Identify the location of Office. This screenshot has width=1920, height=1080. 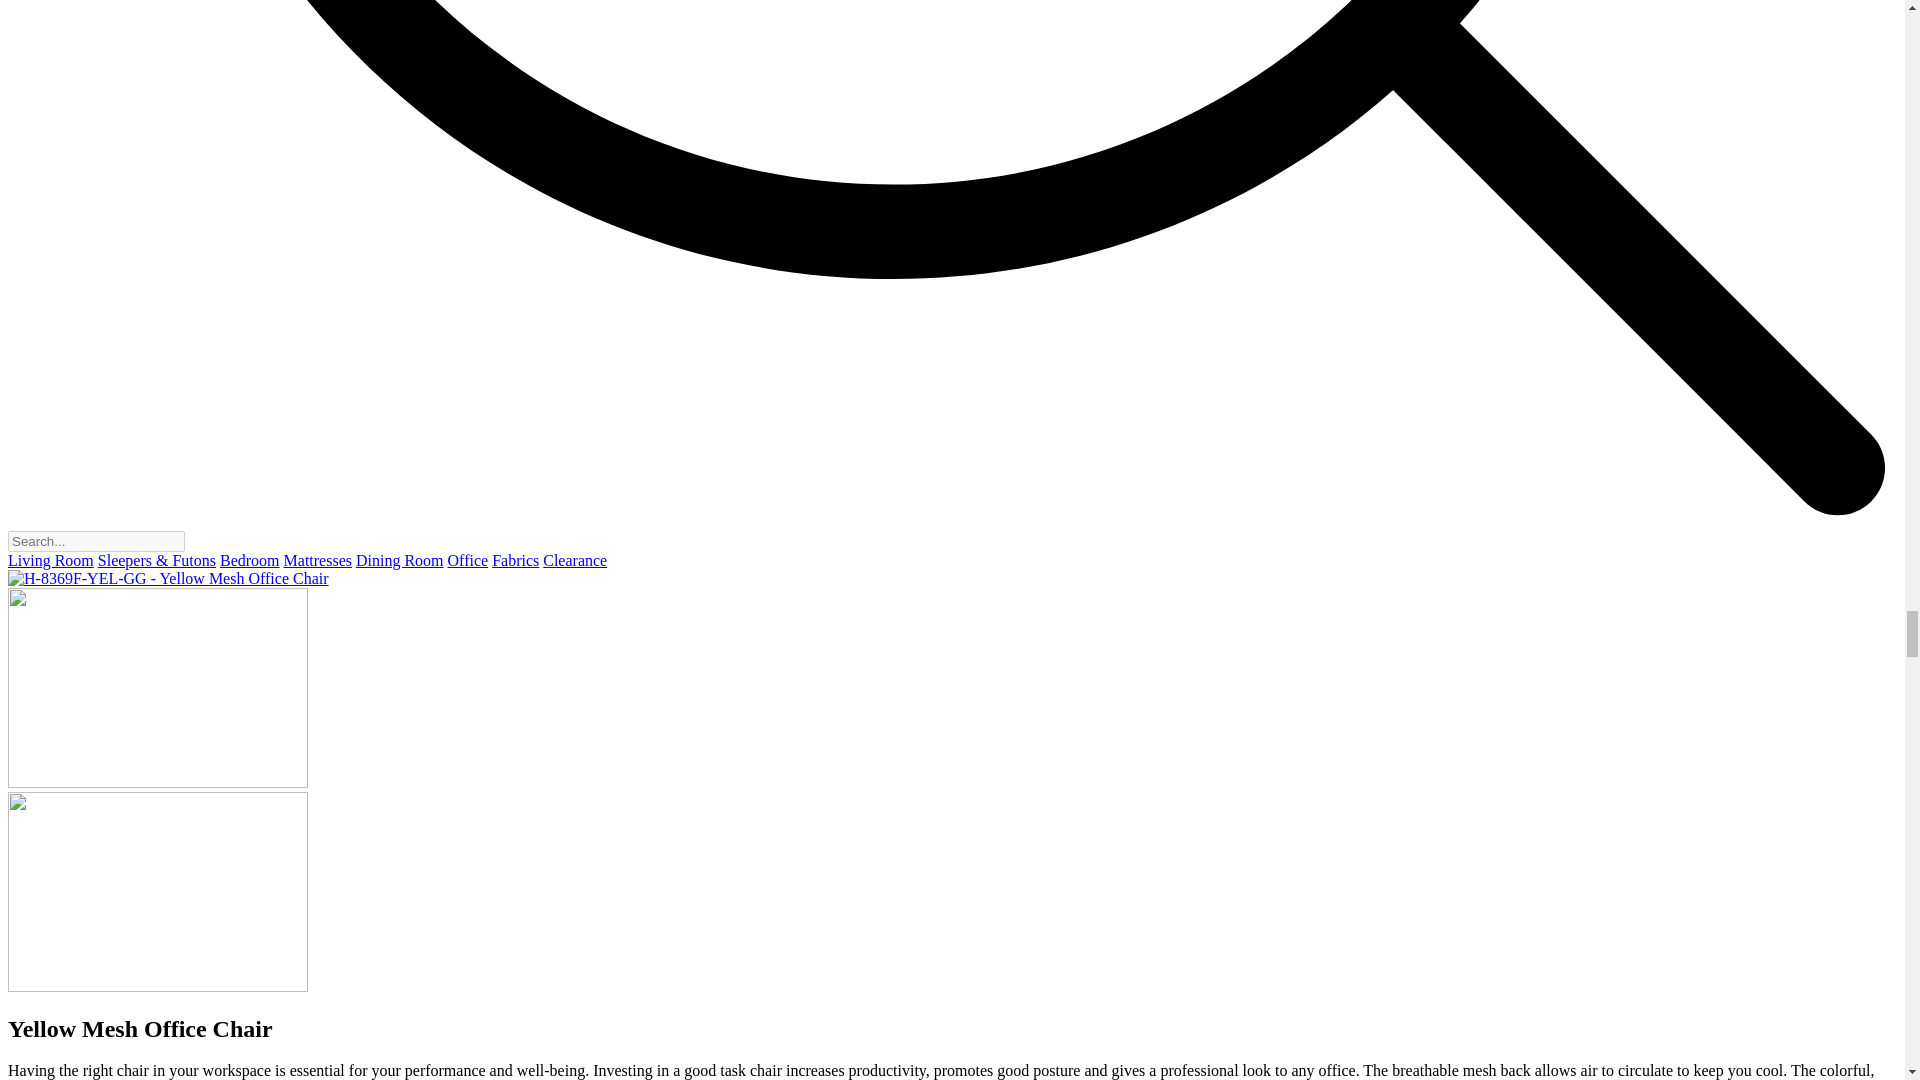
(468, 560).